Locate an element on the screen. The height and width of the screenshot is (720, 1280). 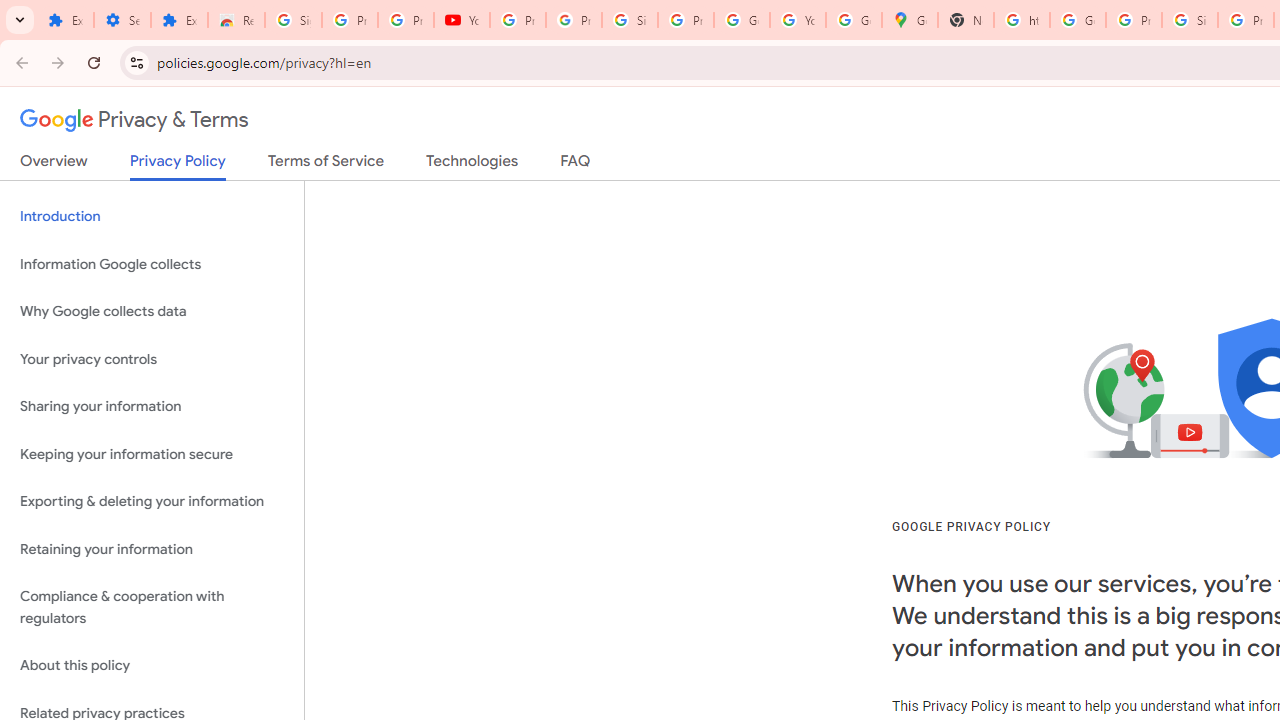
Technologies is located at coordinates (472, 165).